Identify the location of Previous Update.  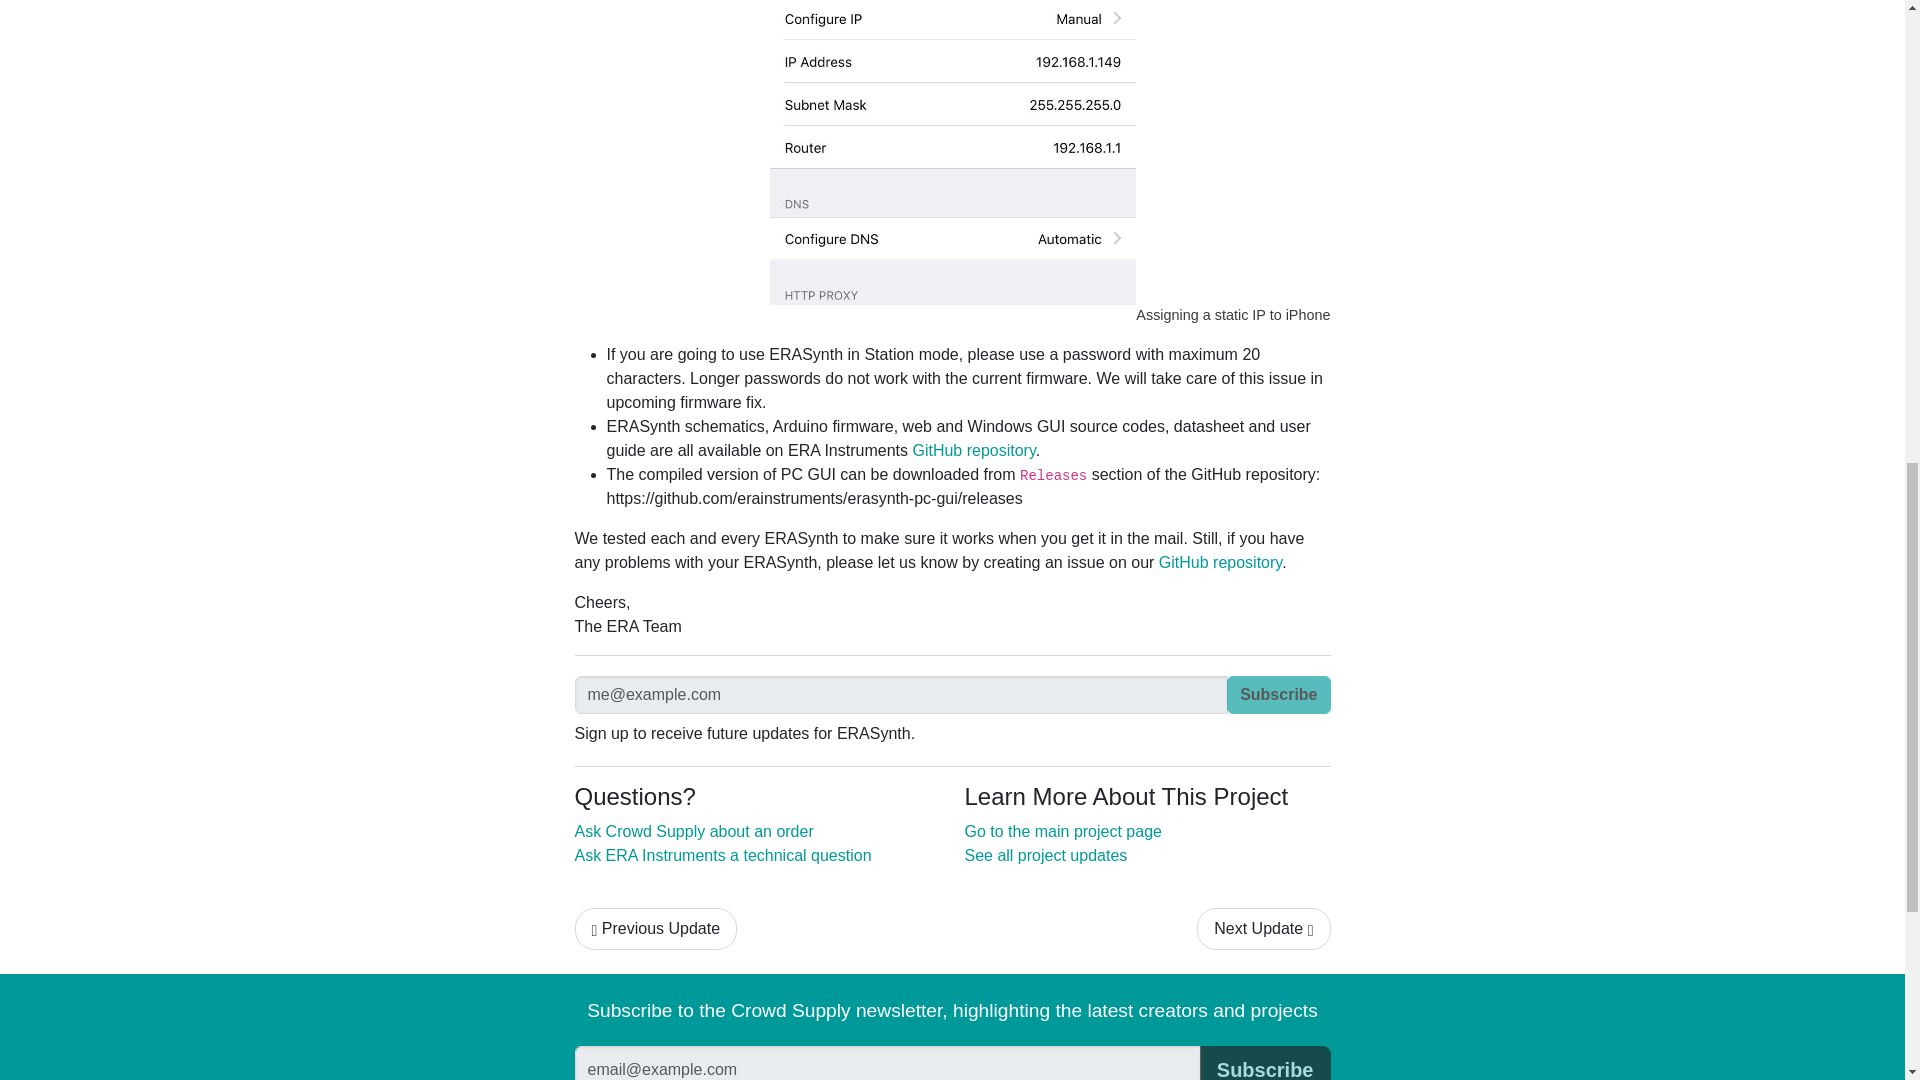
(656, 929).